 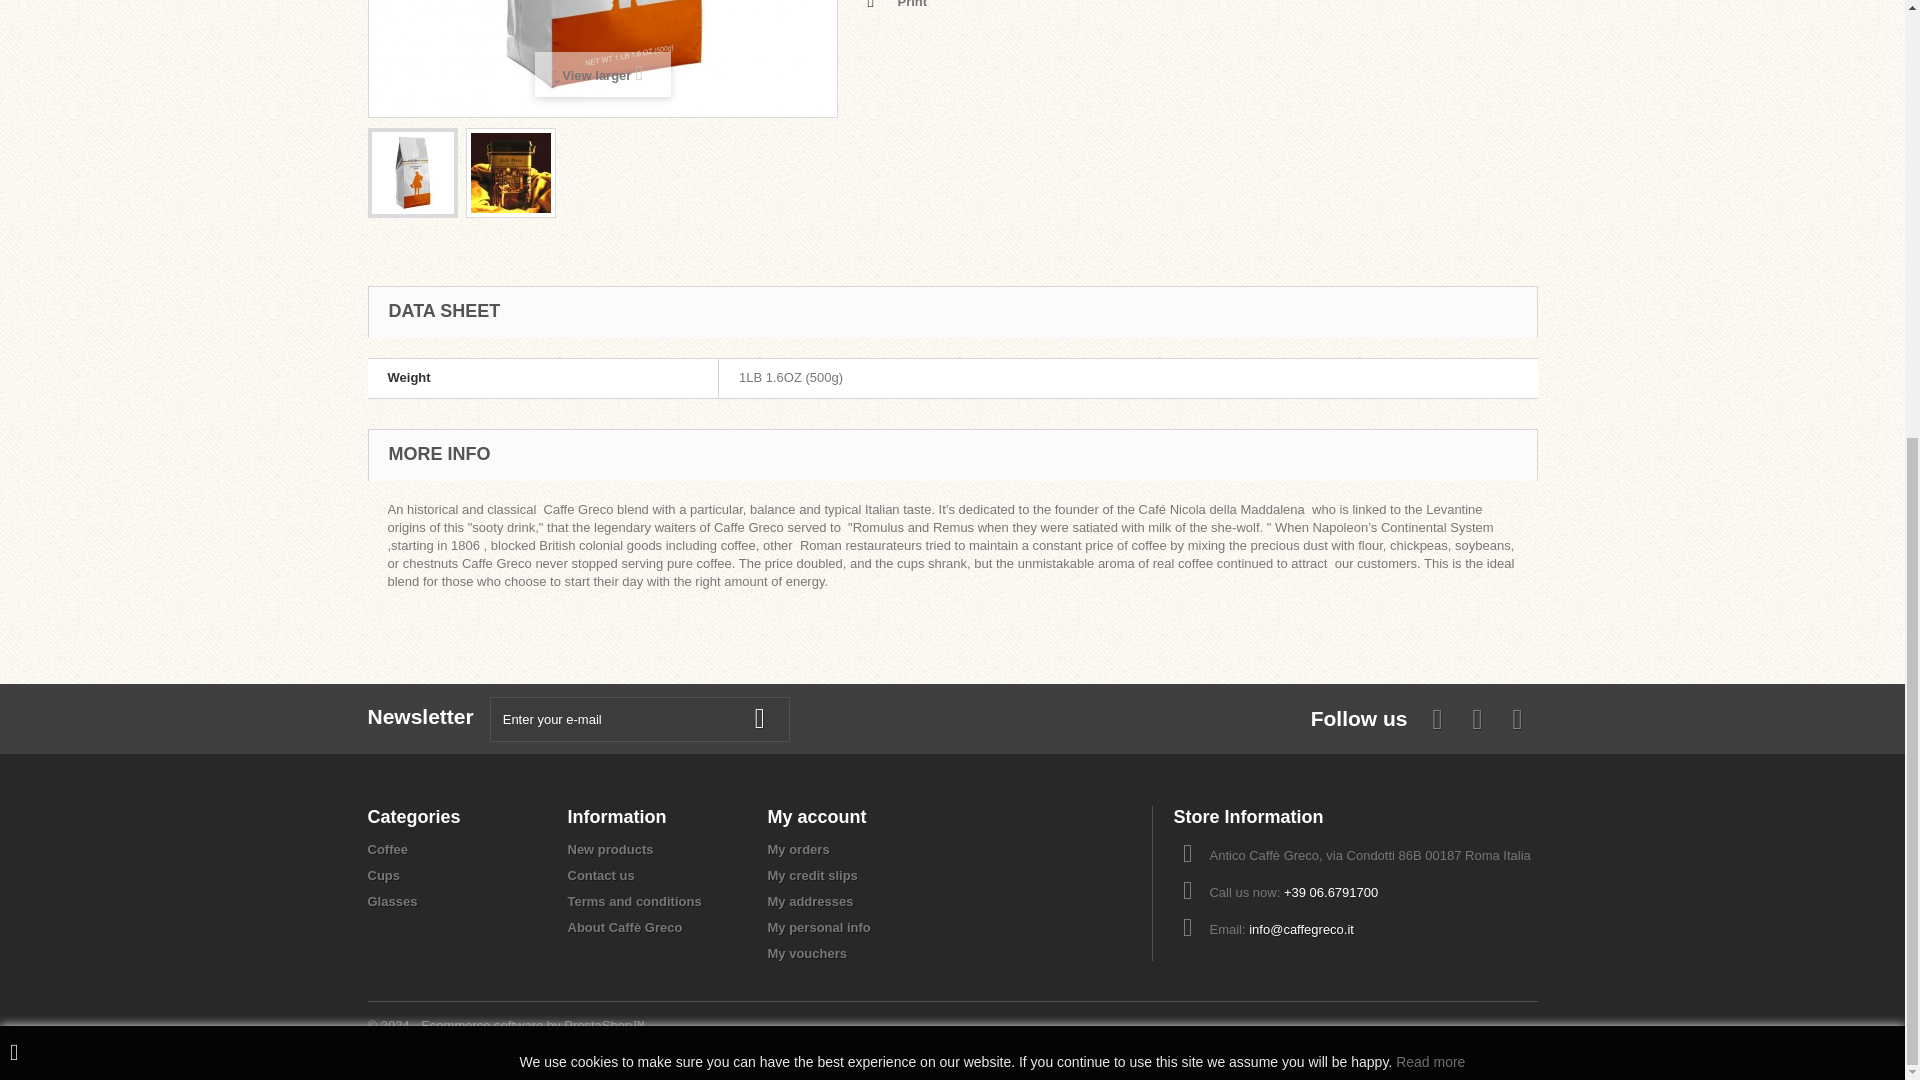 I want to click on Enter your e-mail, so click(x=639, y=718).